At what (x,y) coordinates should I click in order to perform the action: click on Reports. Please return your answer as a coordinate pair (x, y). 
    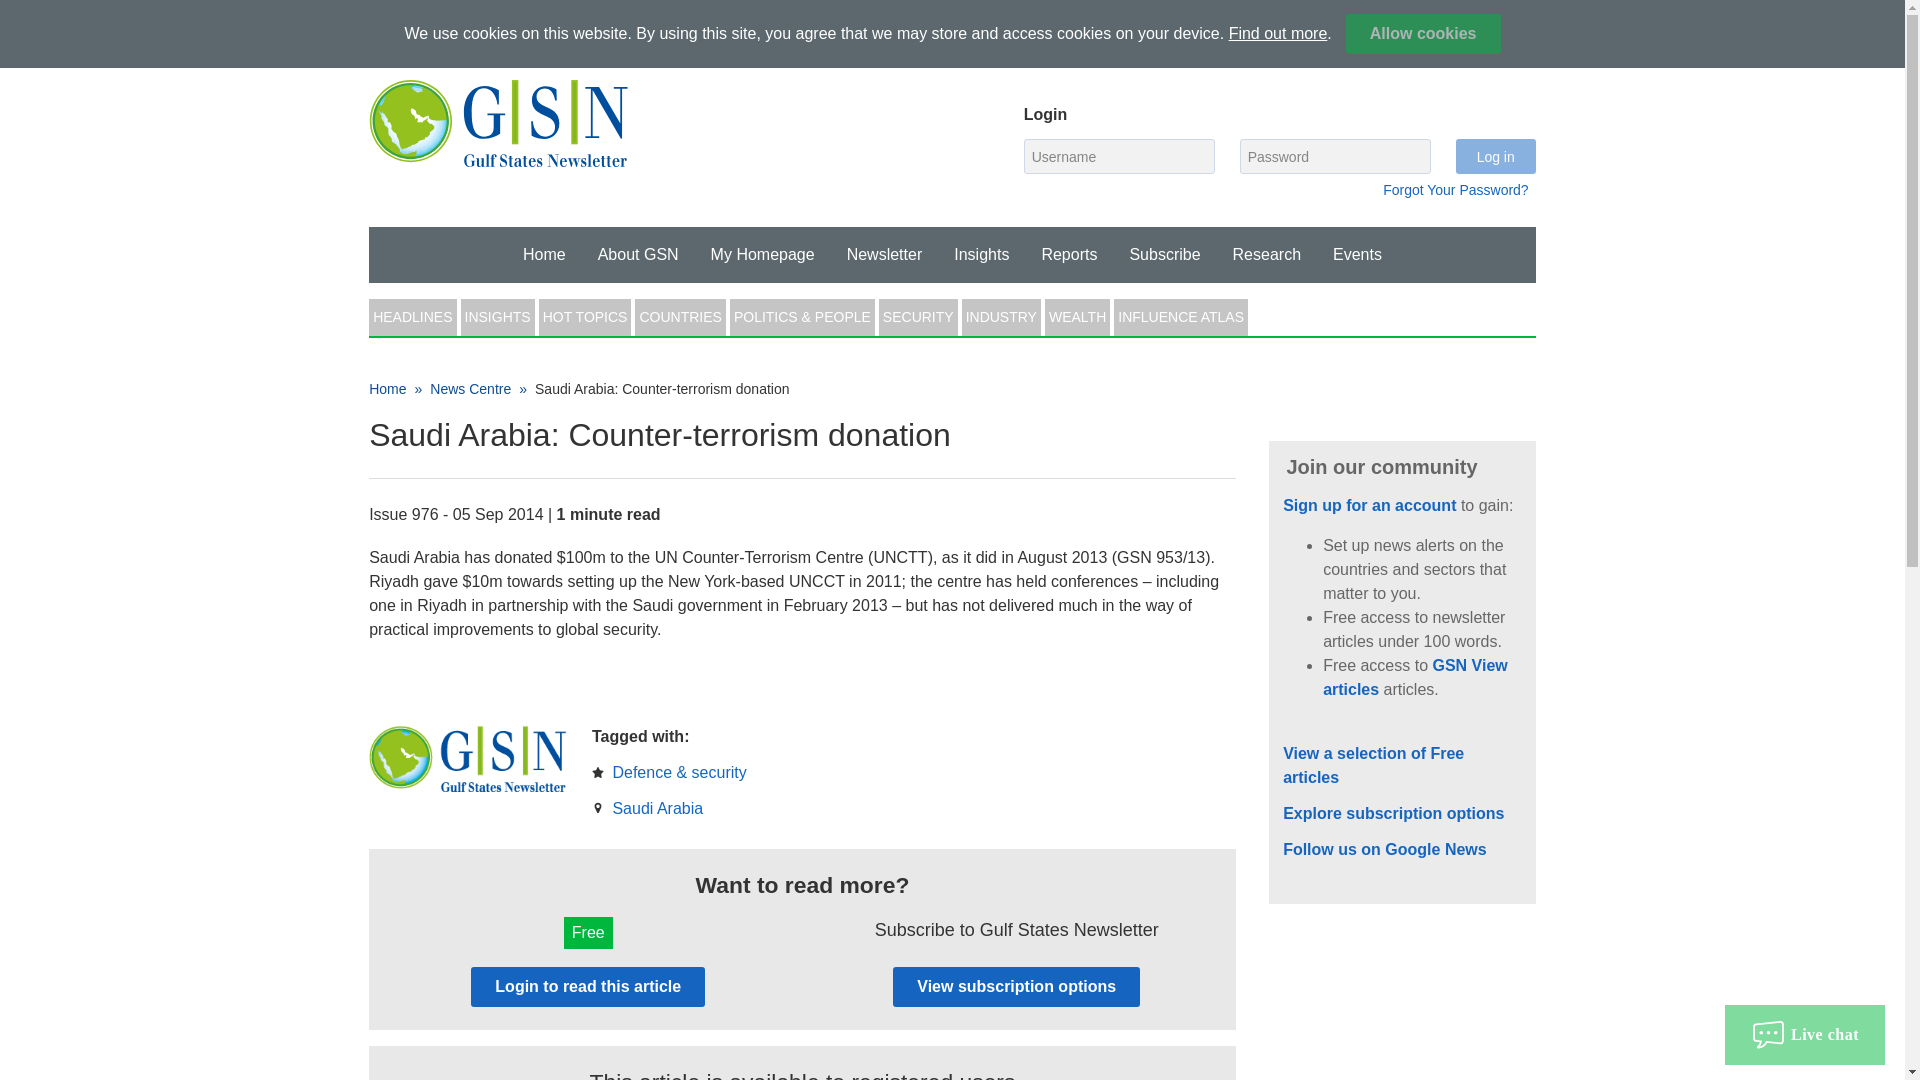
    Looking at the image, I should click on (982, 254).